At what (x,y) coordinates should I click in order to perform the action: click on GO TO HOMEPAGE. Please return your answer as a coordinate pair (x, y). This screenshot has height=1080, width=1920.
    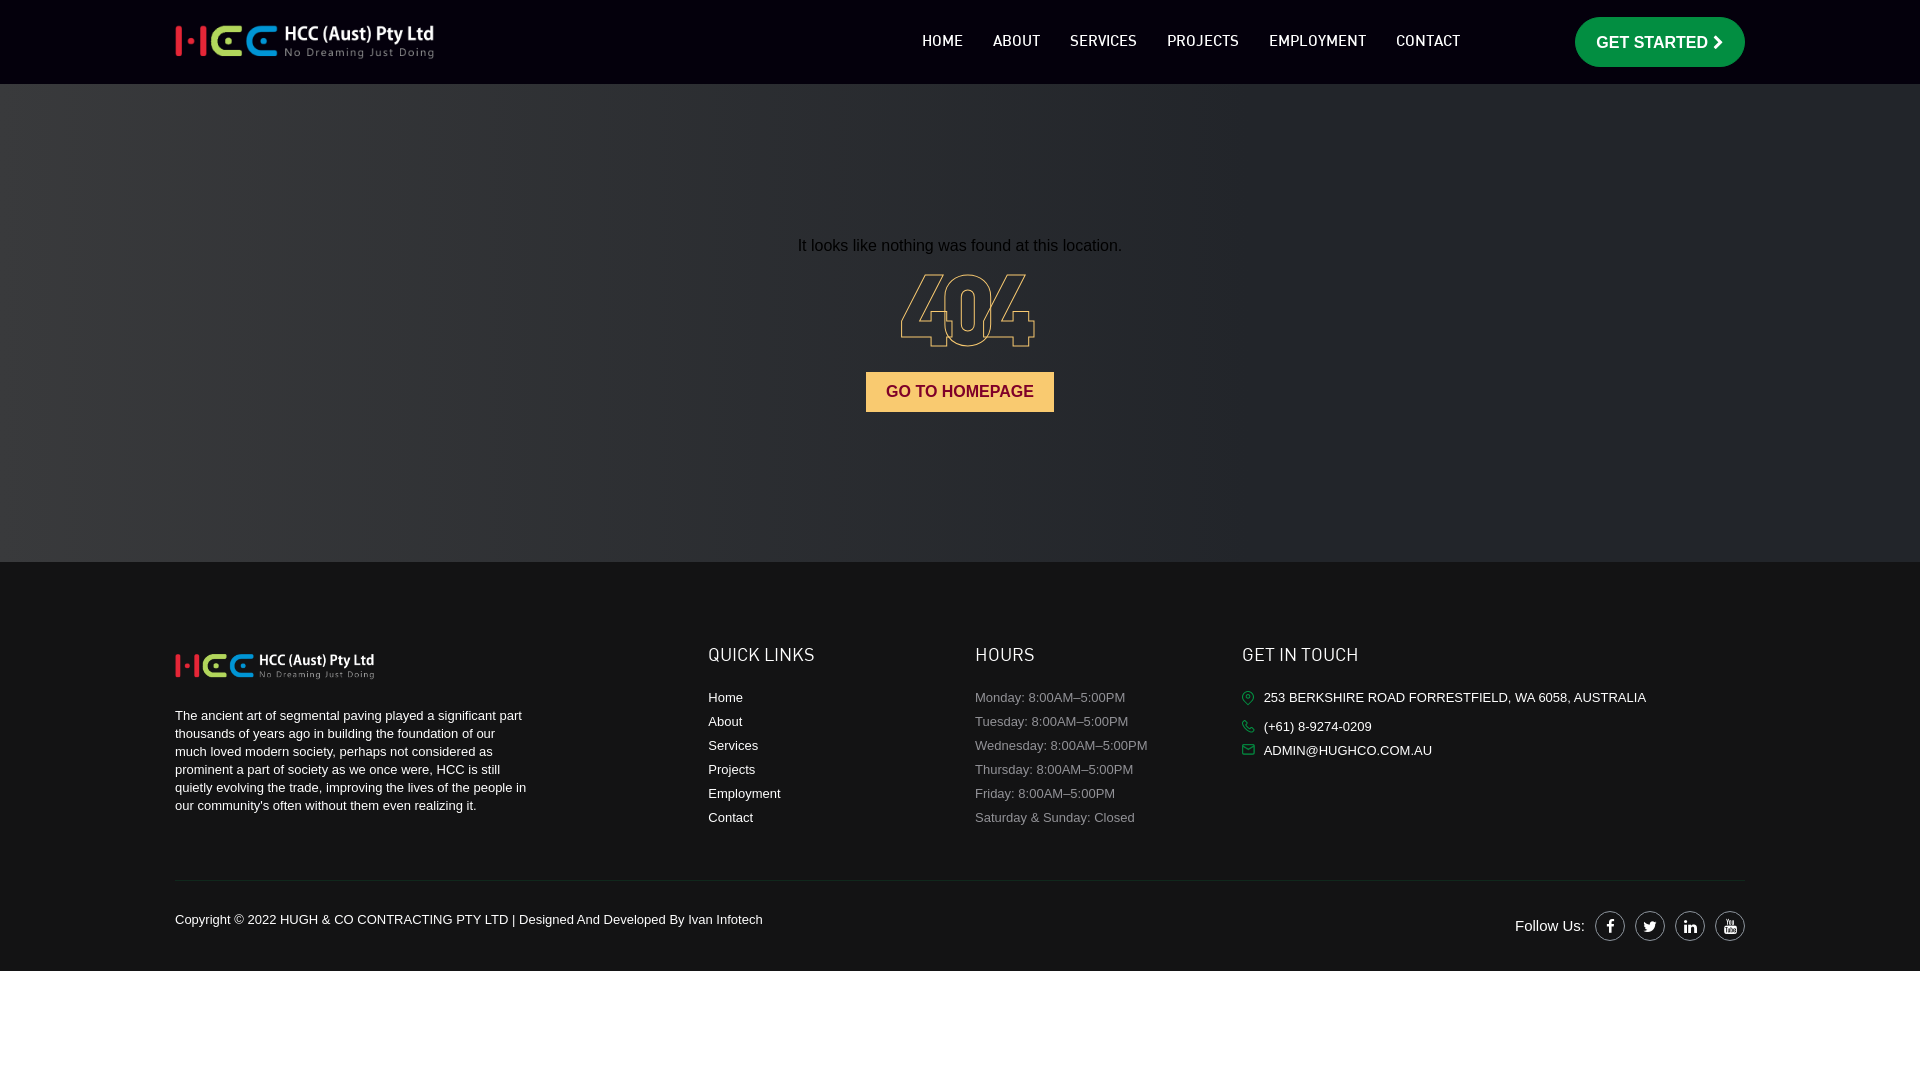
    Looking at the image, I should click on (960, 392).